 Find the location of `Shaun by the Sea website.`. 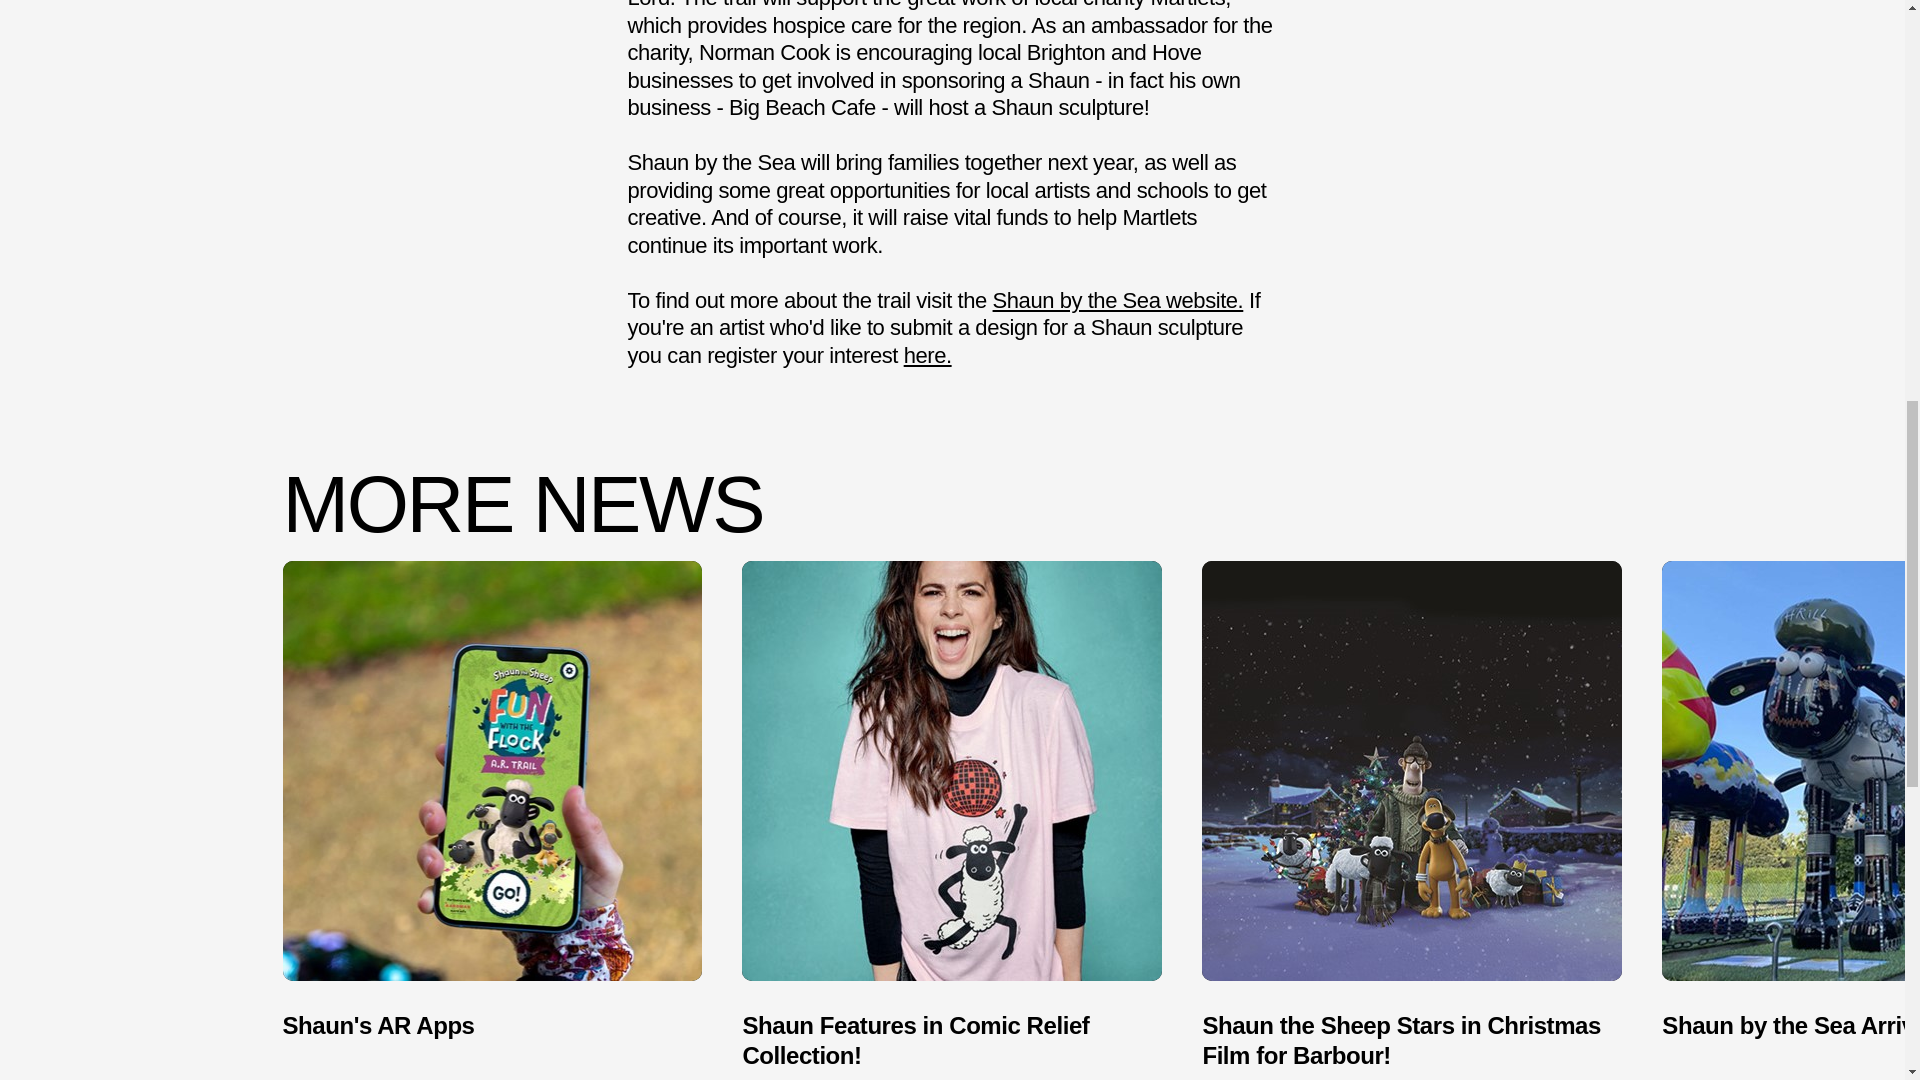

Shaun by the Sea website. is located at coordinates (1118, 300).